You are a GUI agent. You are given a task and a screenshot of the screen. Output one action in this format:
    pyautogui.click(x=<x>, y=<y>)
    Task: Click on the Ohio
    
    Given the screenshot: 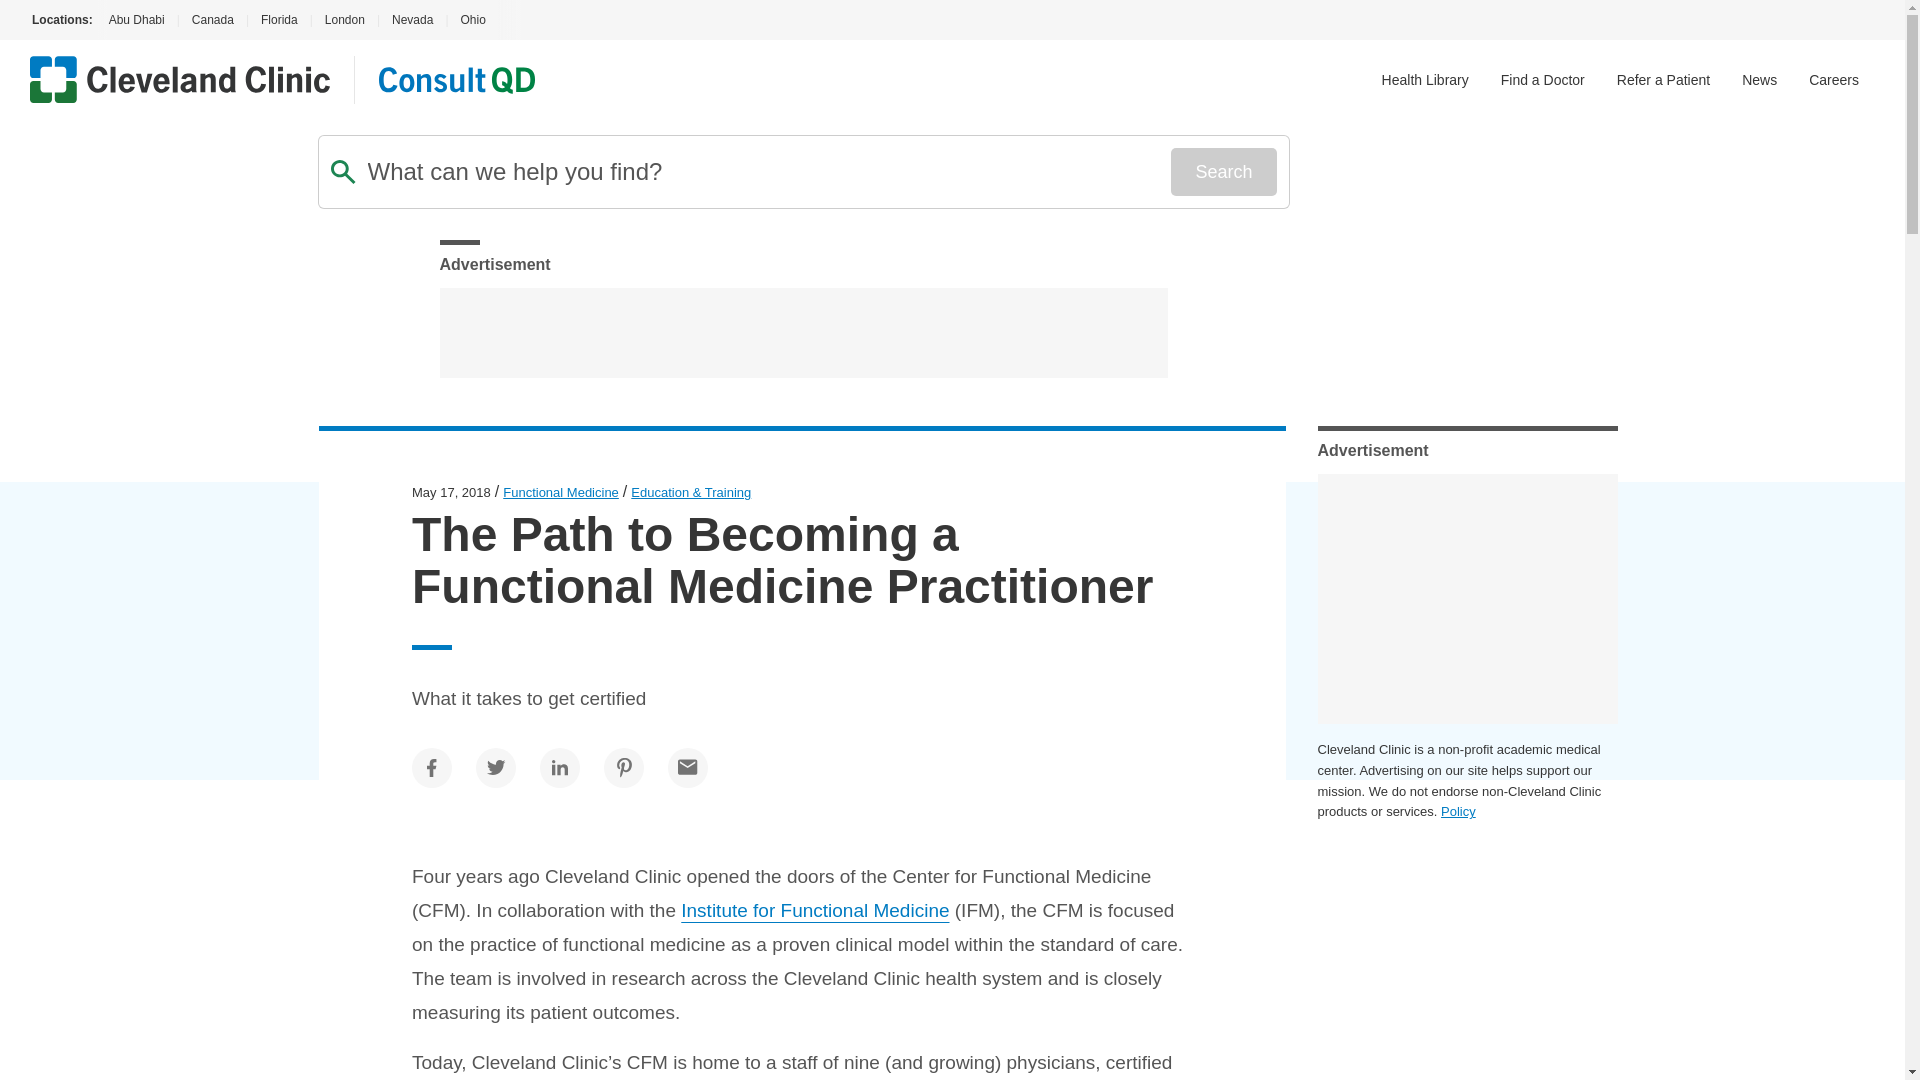 What is the action you would take?
    pyautogui.click(x=472, y=20)
    